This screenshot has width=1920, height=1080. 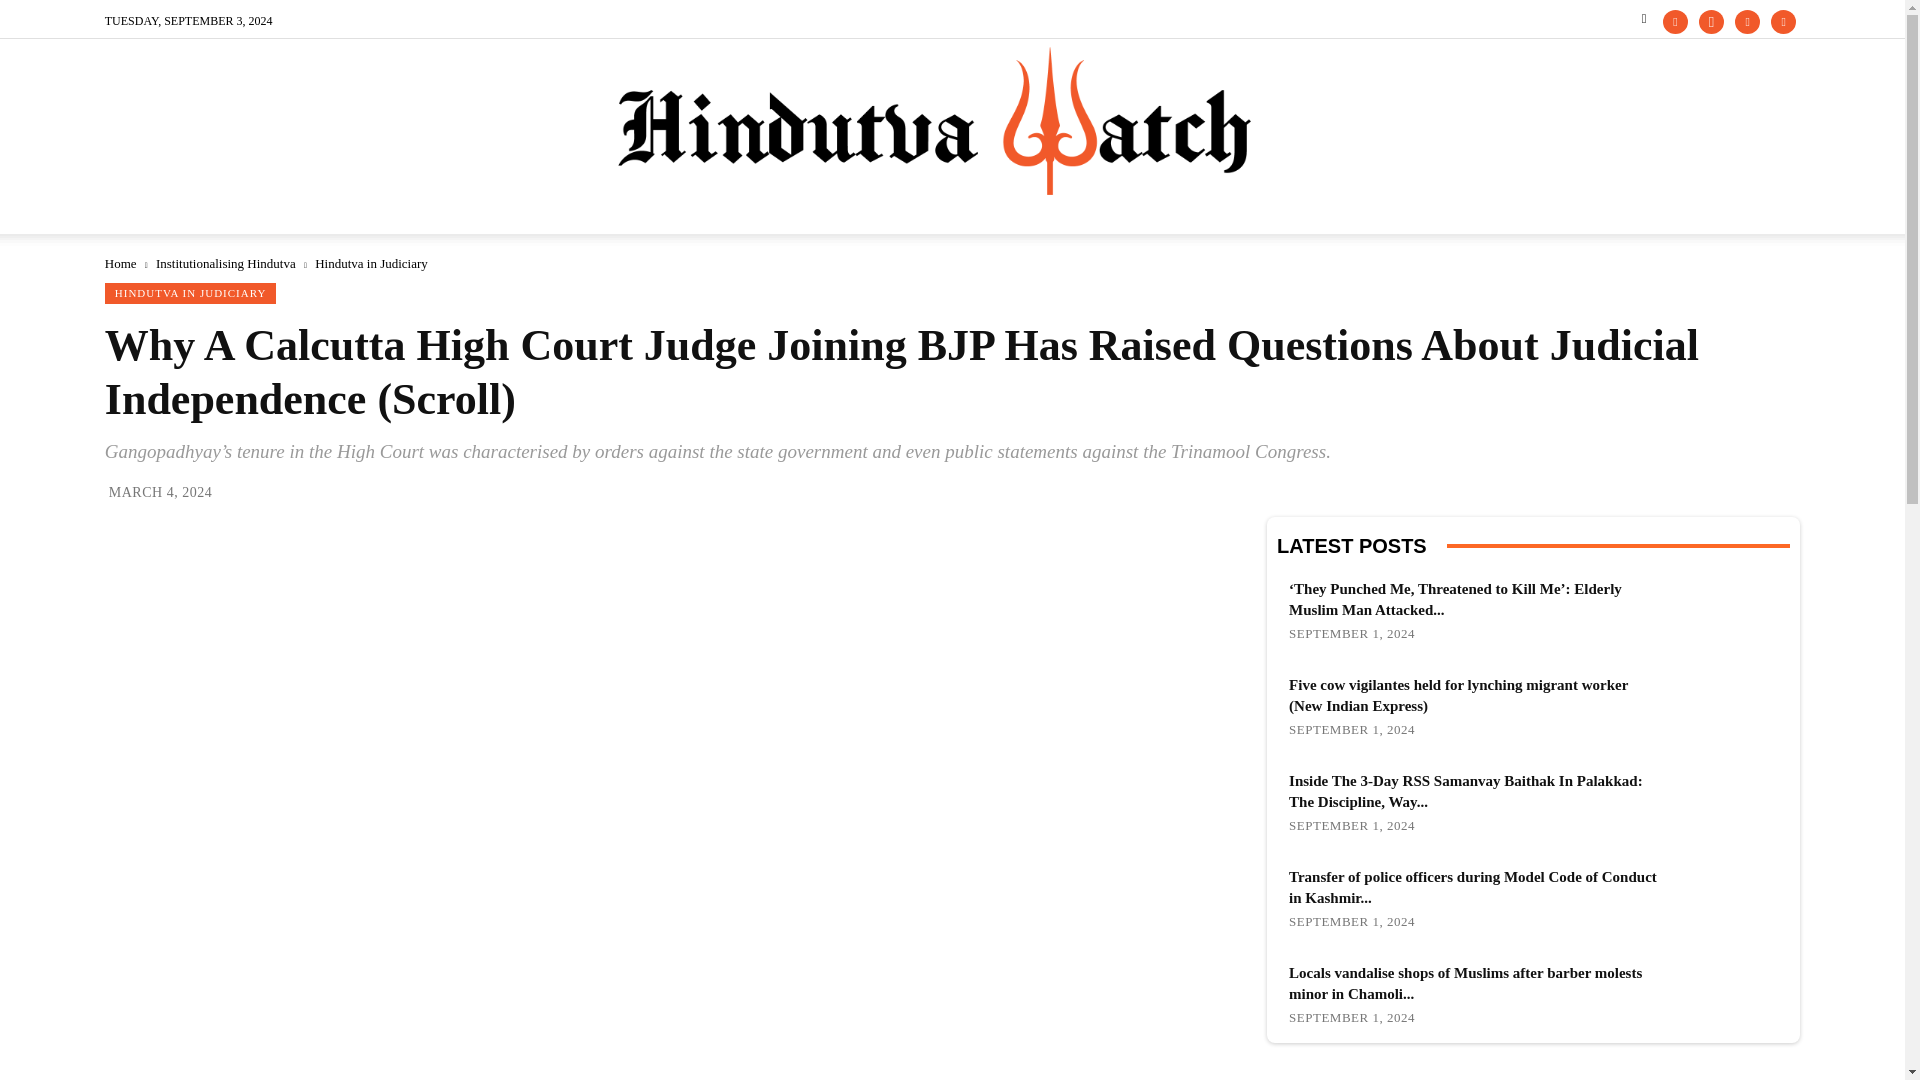 What do you see at coordinates (1748, 21) in the screenshot?
I see `Twitter` at bounding box center [1748, 21].